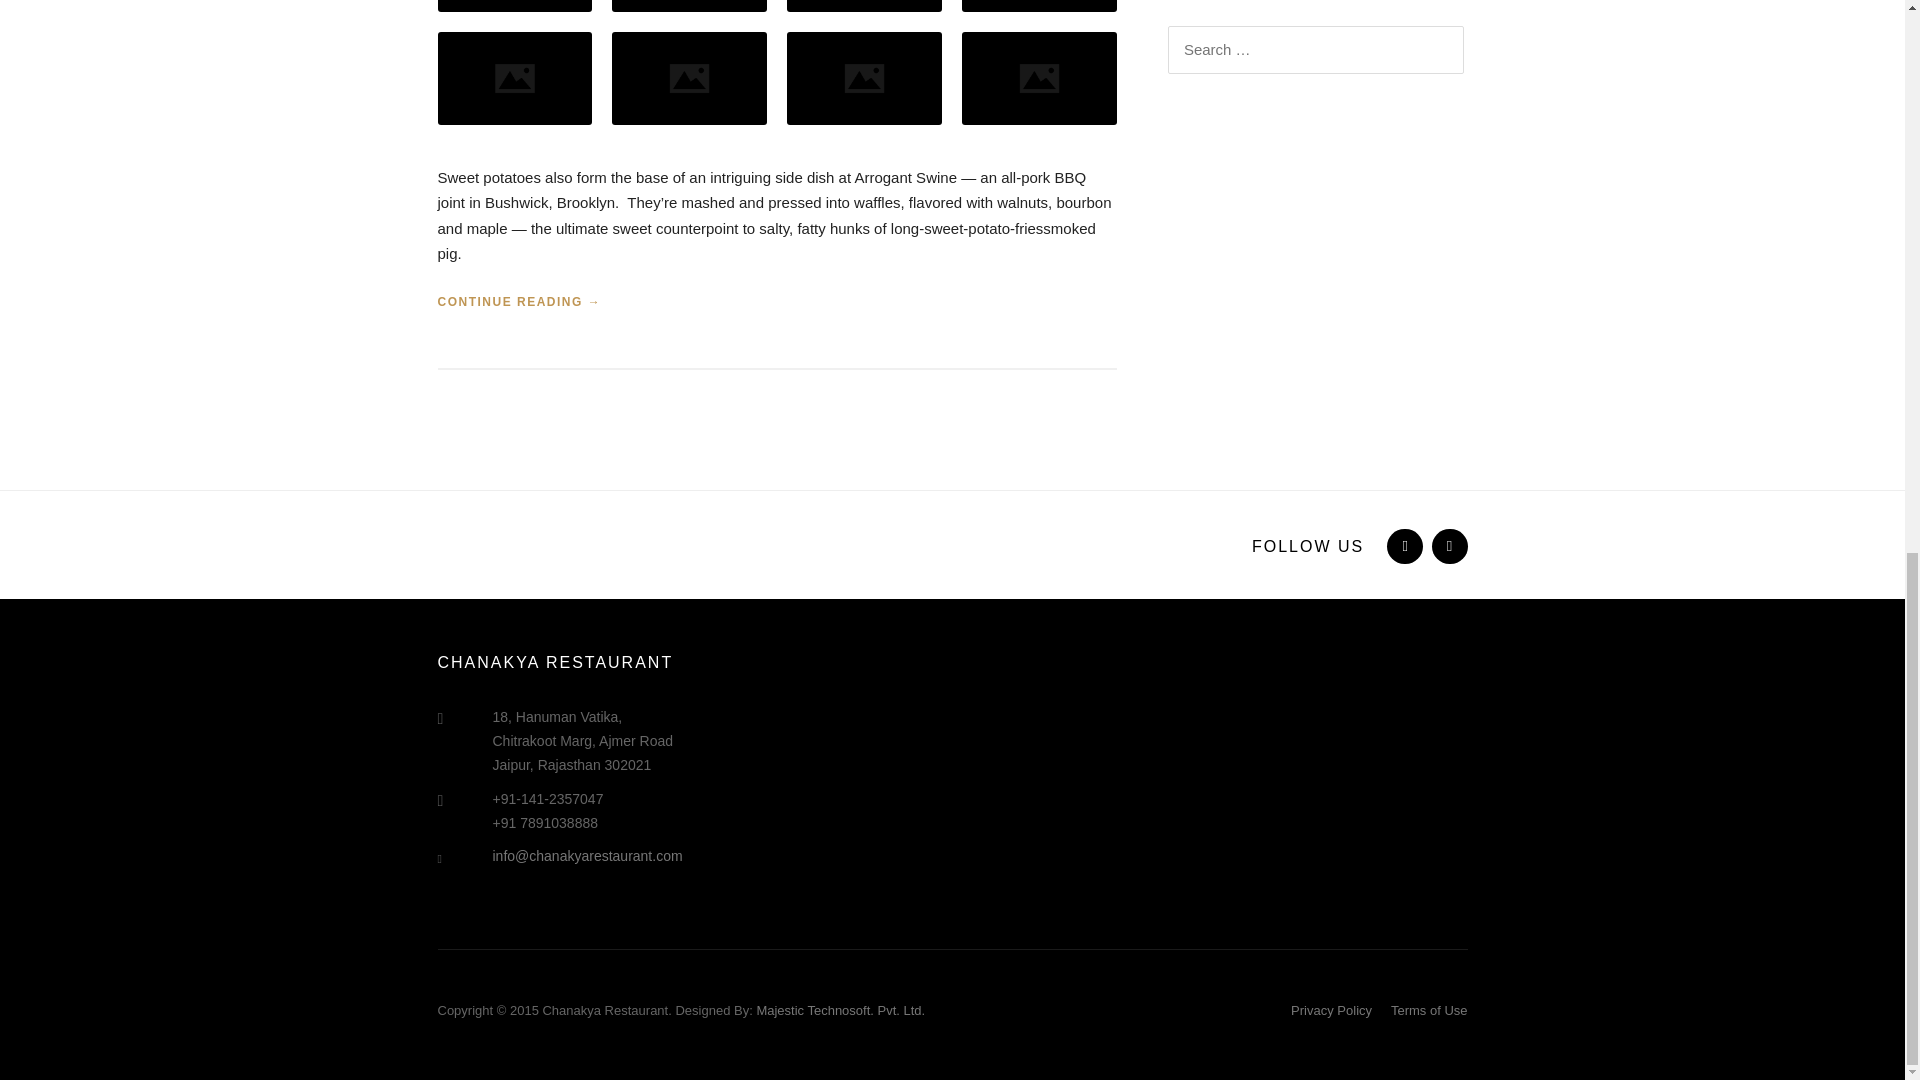 The width and height of the screenshot is (1920, 1080). What do you see at coordinates (1402, 546) in the screenshot?
I see `Facebook` at bounding box center [1402, 546].